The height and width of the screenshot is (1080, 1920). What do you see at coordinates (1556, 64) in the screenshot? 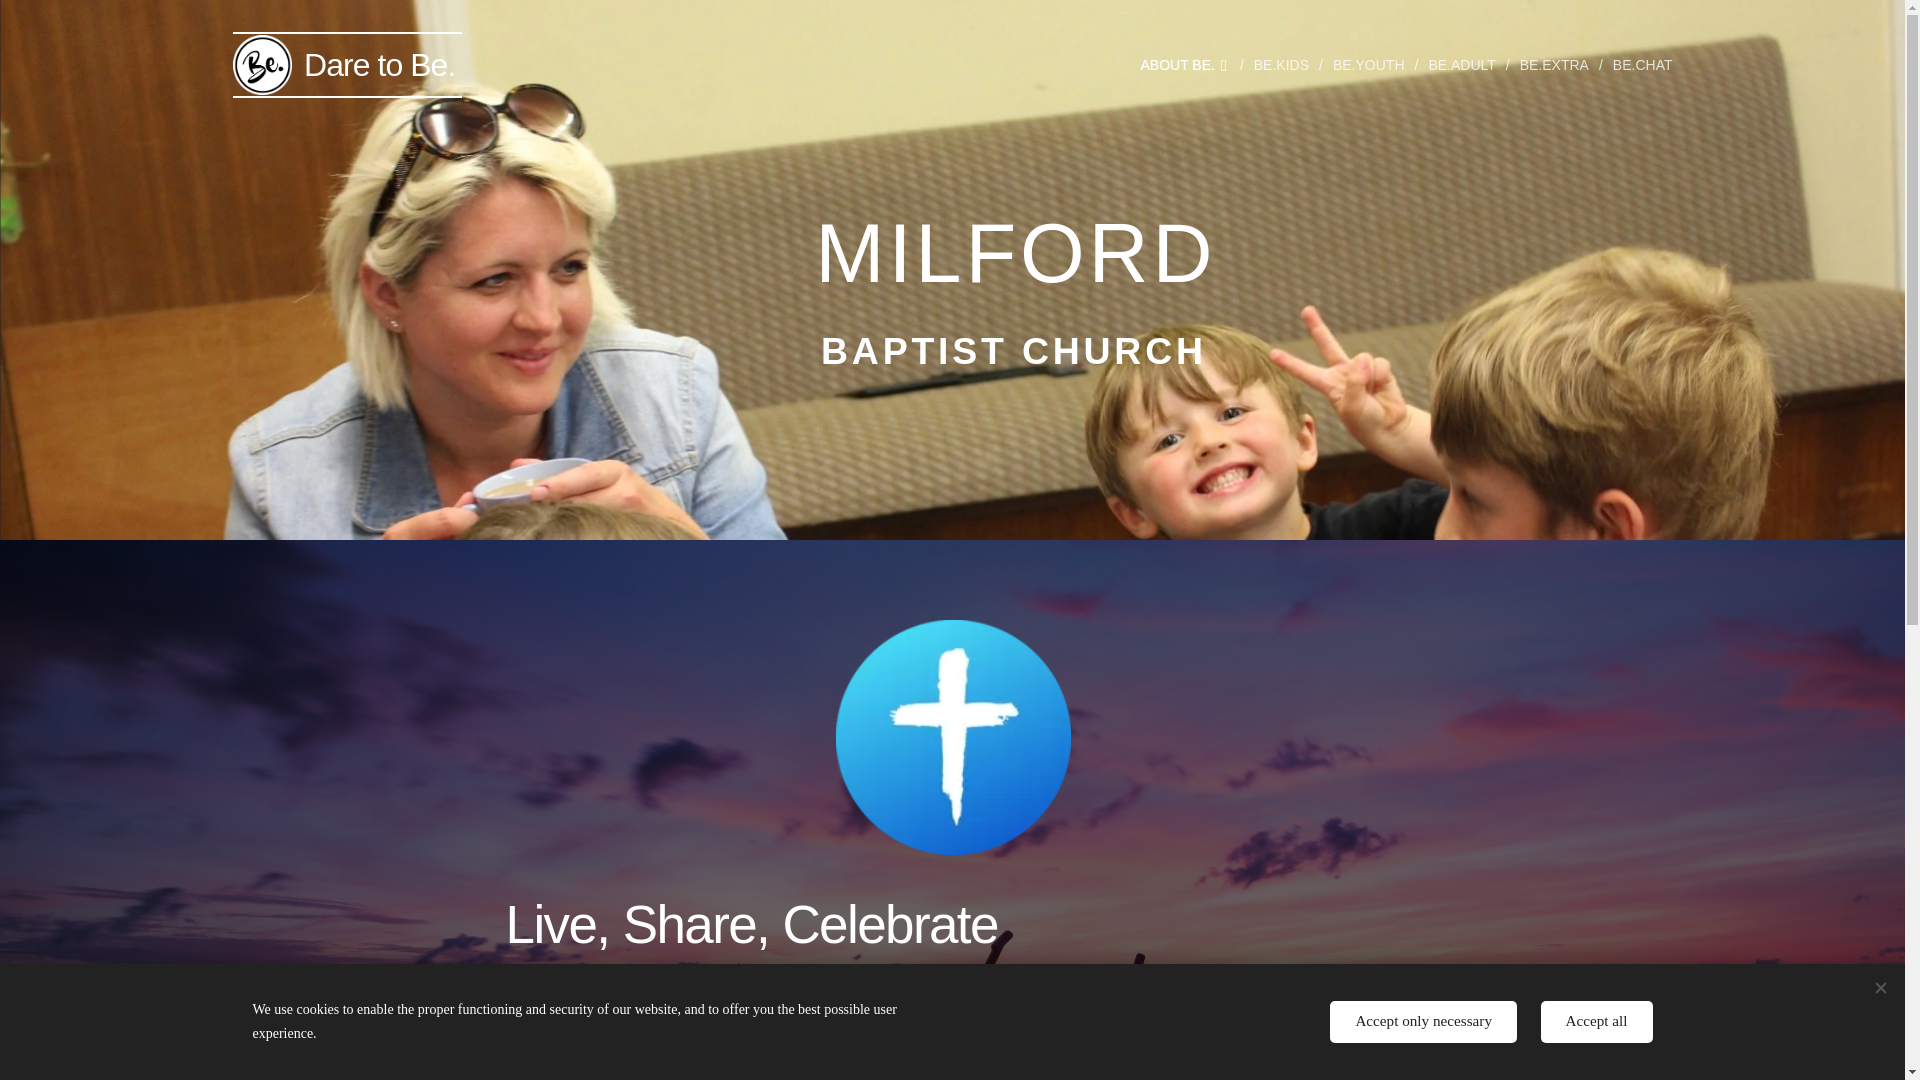
I see `BE.EXTRA` at bounding box center [1556, 64].